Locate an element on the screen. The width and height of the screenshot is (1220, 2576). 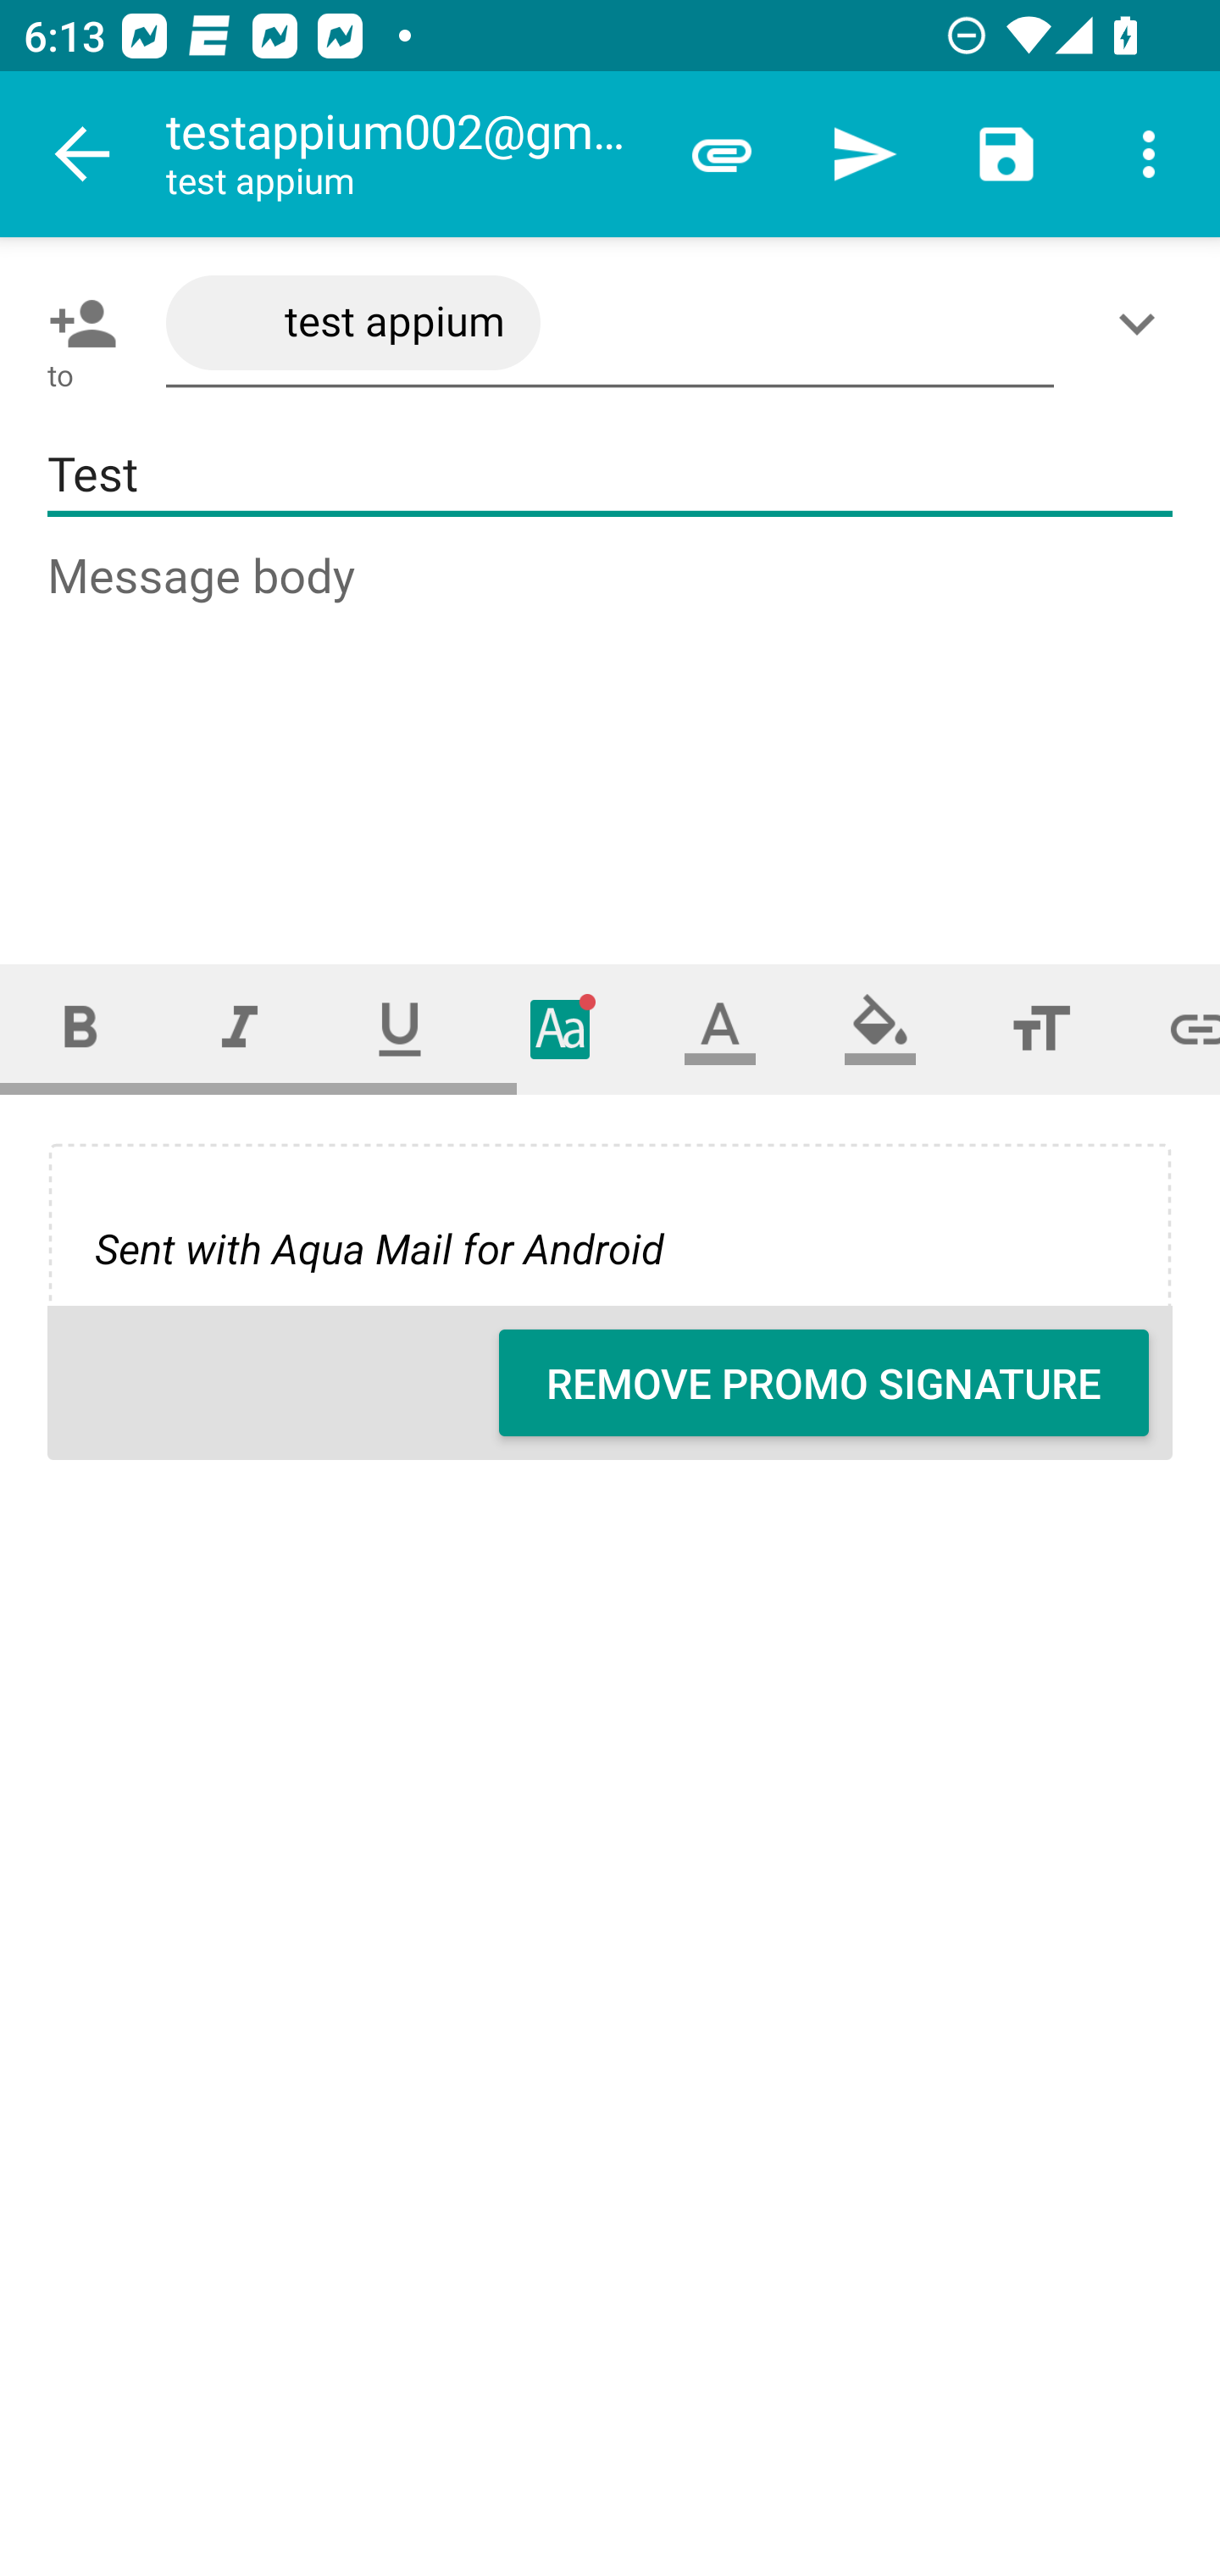
Typeface (font) is located at coordinates (561, 1029).